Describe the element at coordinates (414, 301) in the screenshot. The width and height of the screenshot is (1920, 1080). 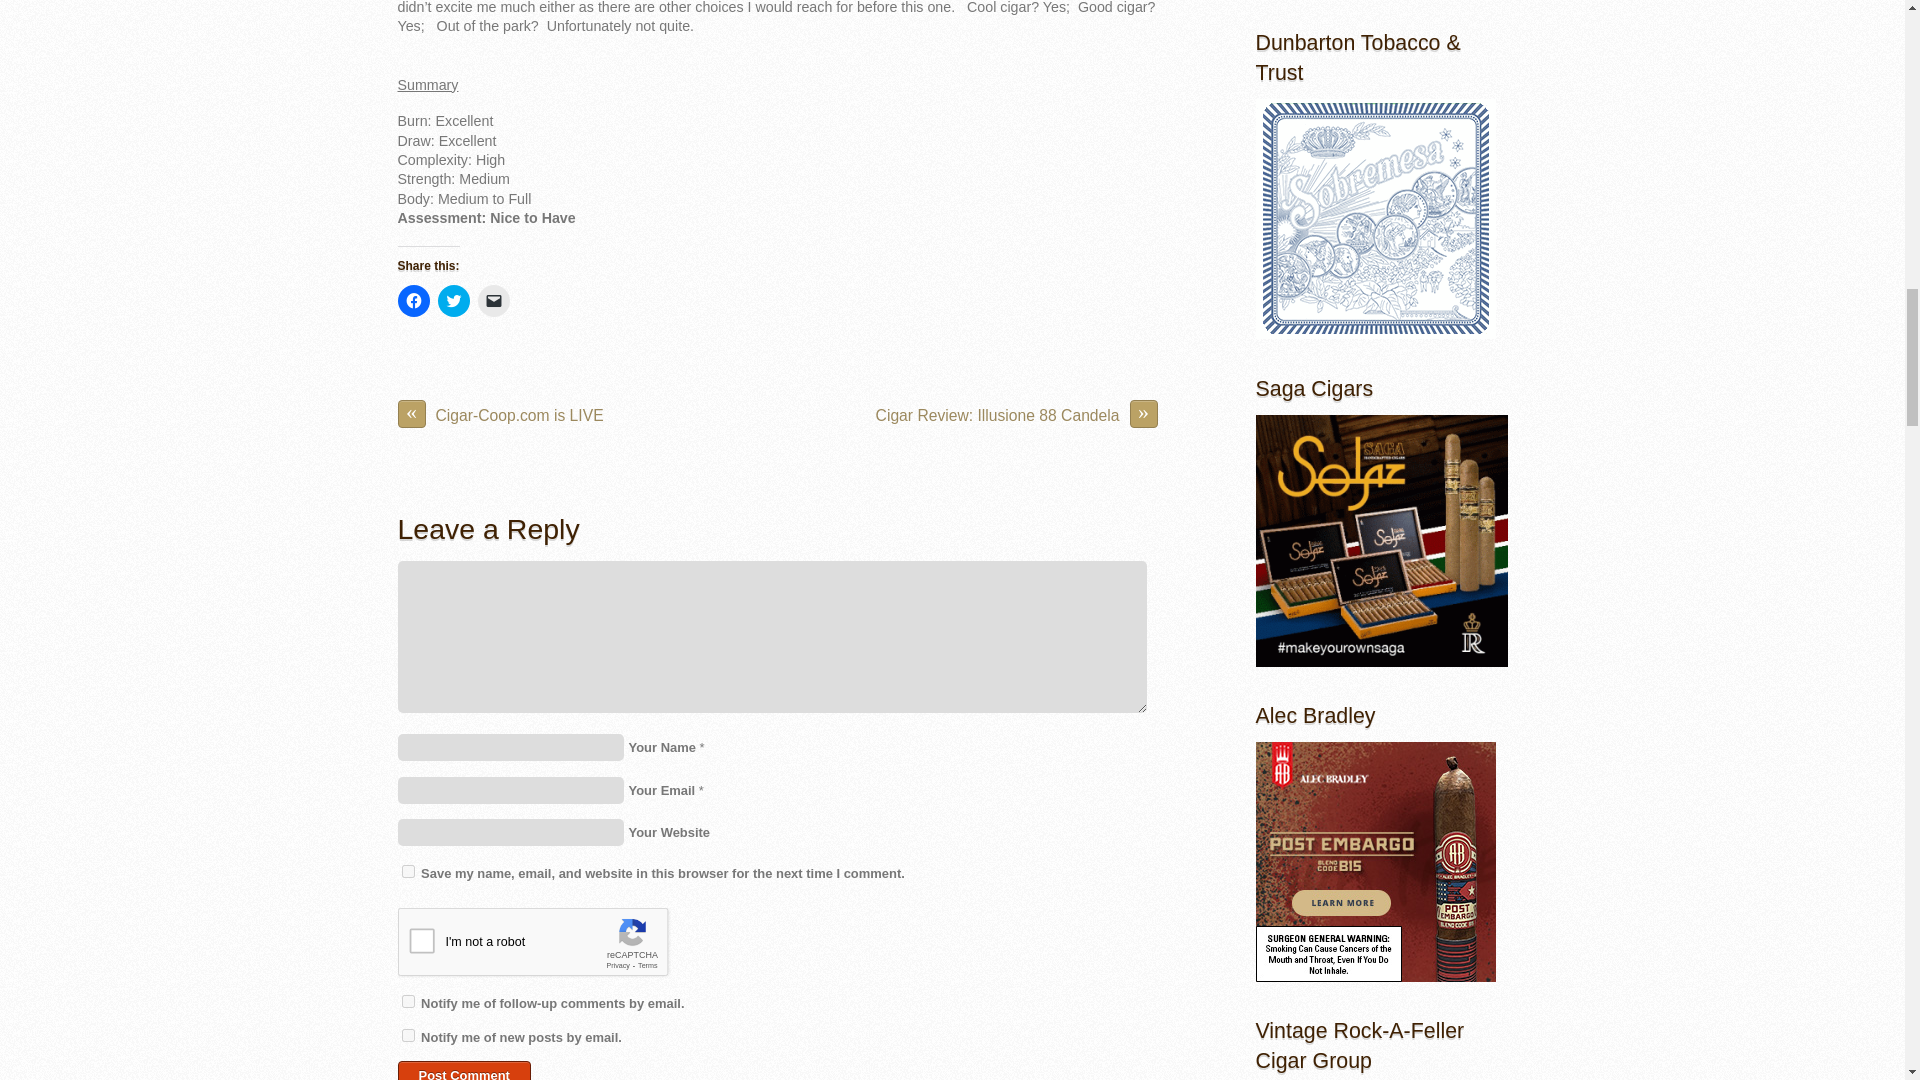
I see `Click to share on Facebook` at that location.